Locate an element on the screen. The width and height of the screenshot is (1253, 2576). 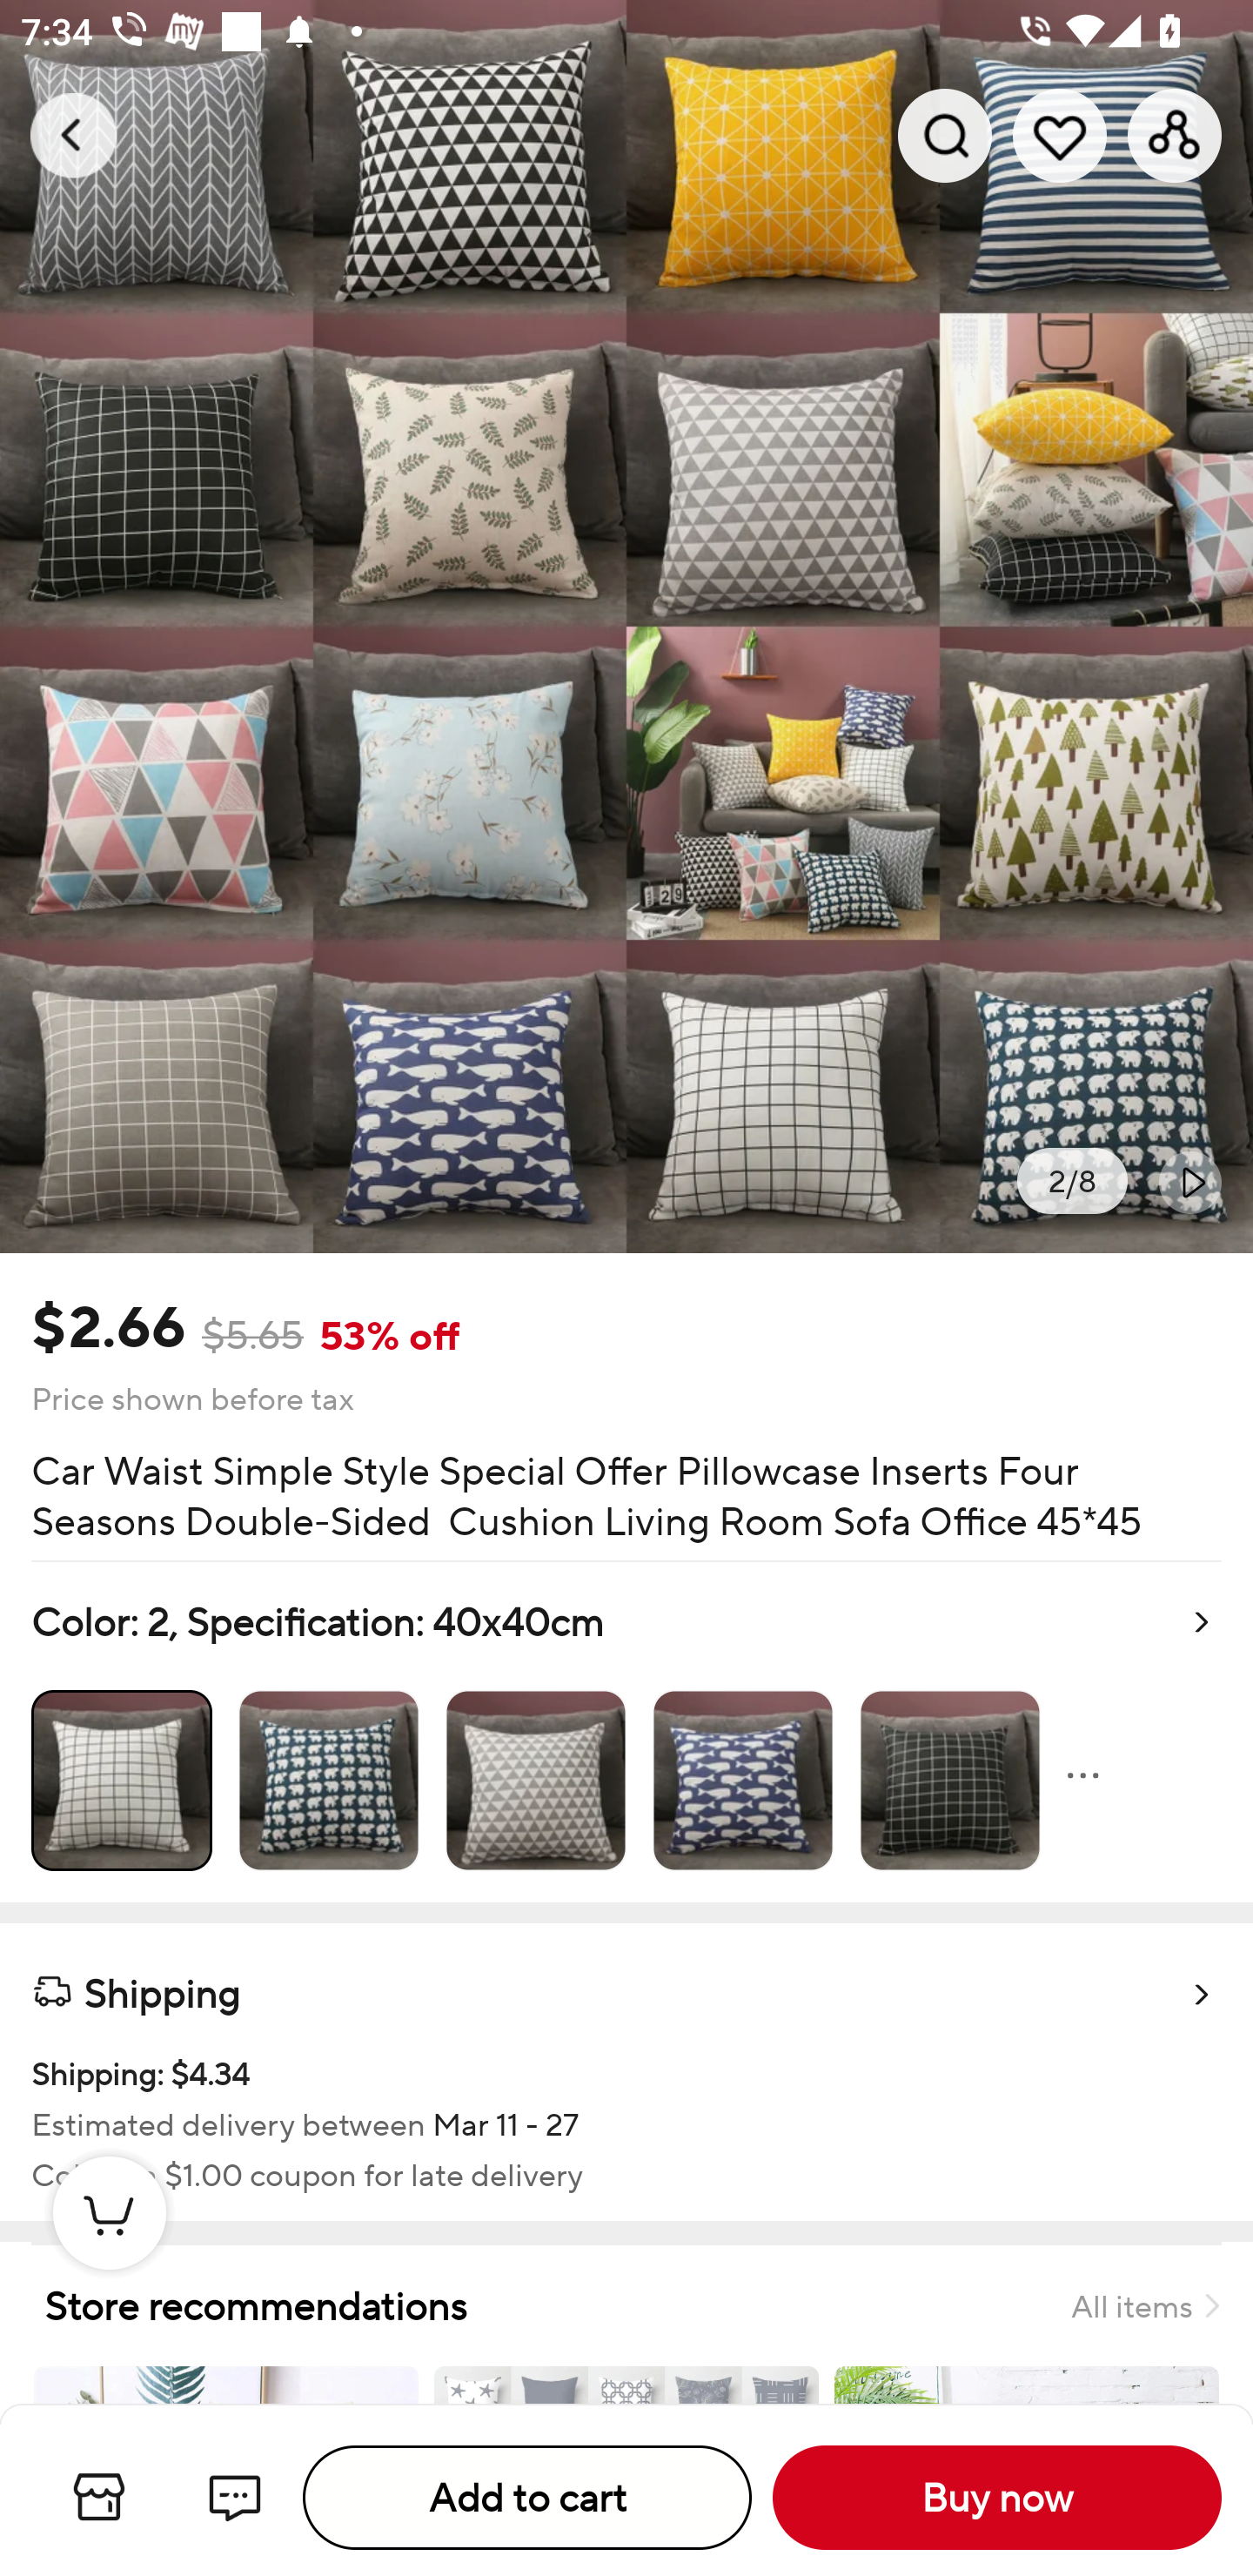
 is located at coordinates (1190, 1182).